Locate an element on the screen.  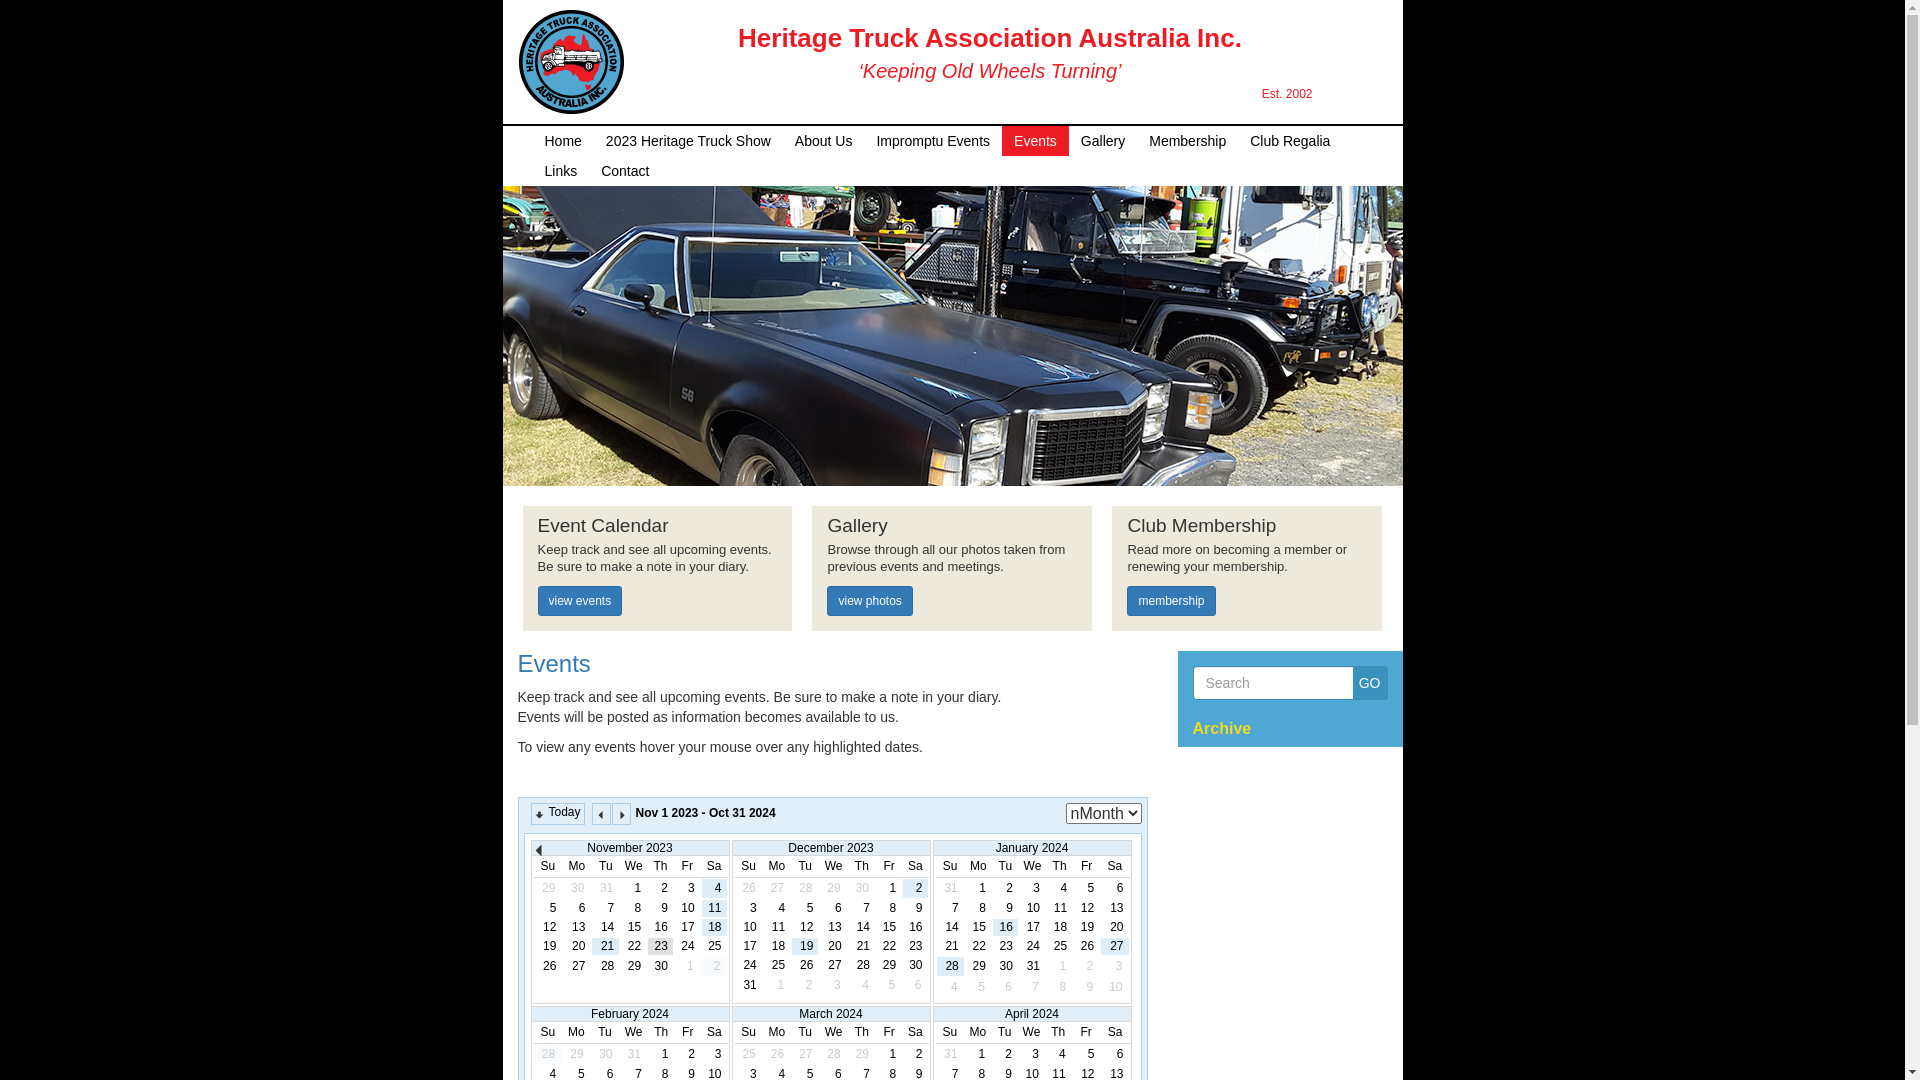
28 is located at coordinates (606, 966).